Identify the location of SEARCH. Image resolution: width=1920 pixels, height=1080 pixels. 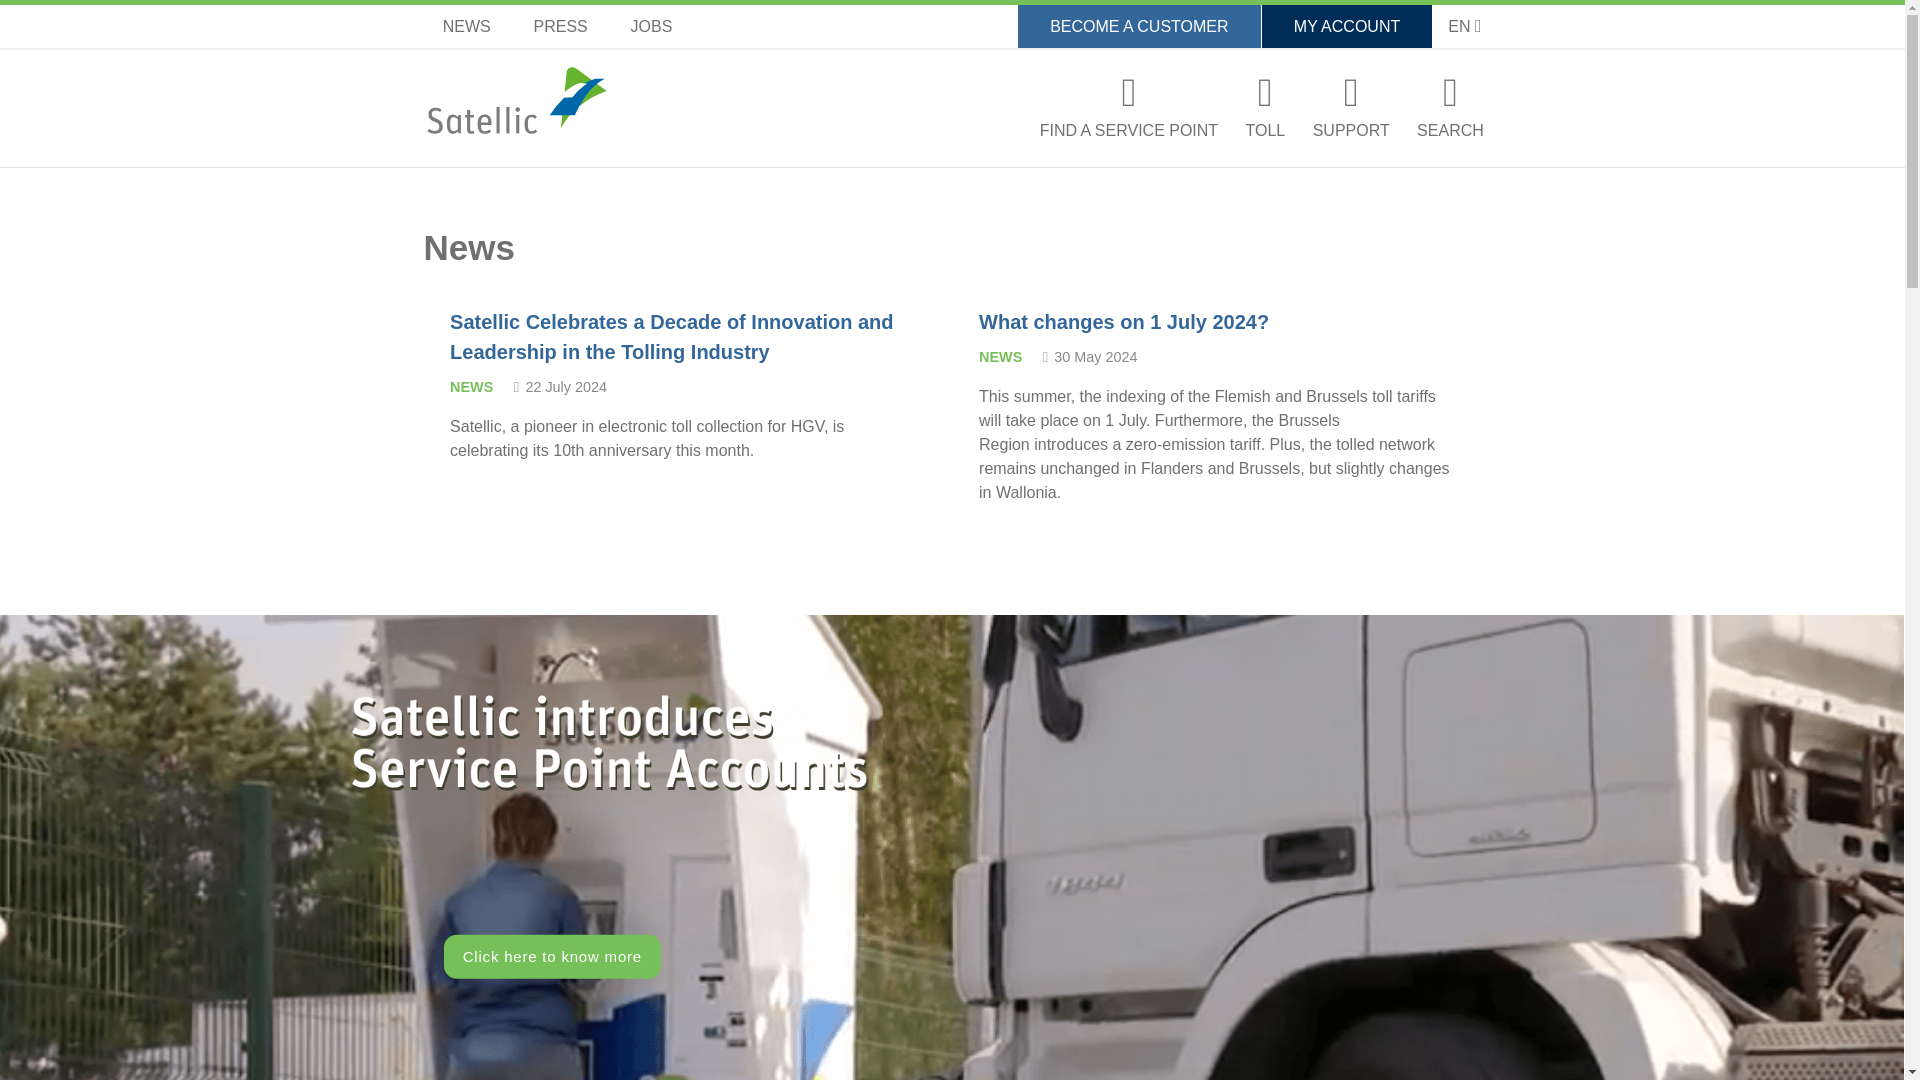
(1450, 115).